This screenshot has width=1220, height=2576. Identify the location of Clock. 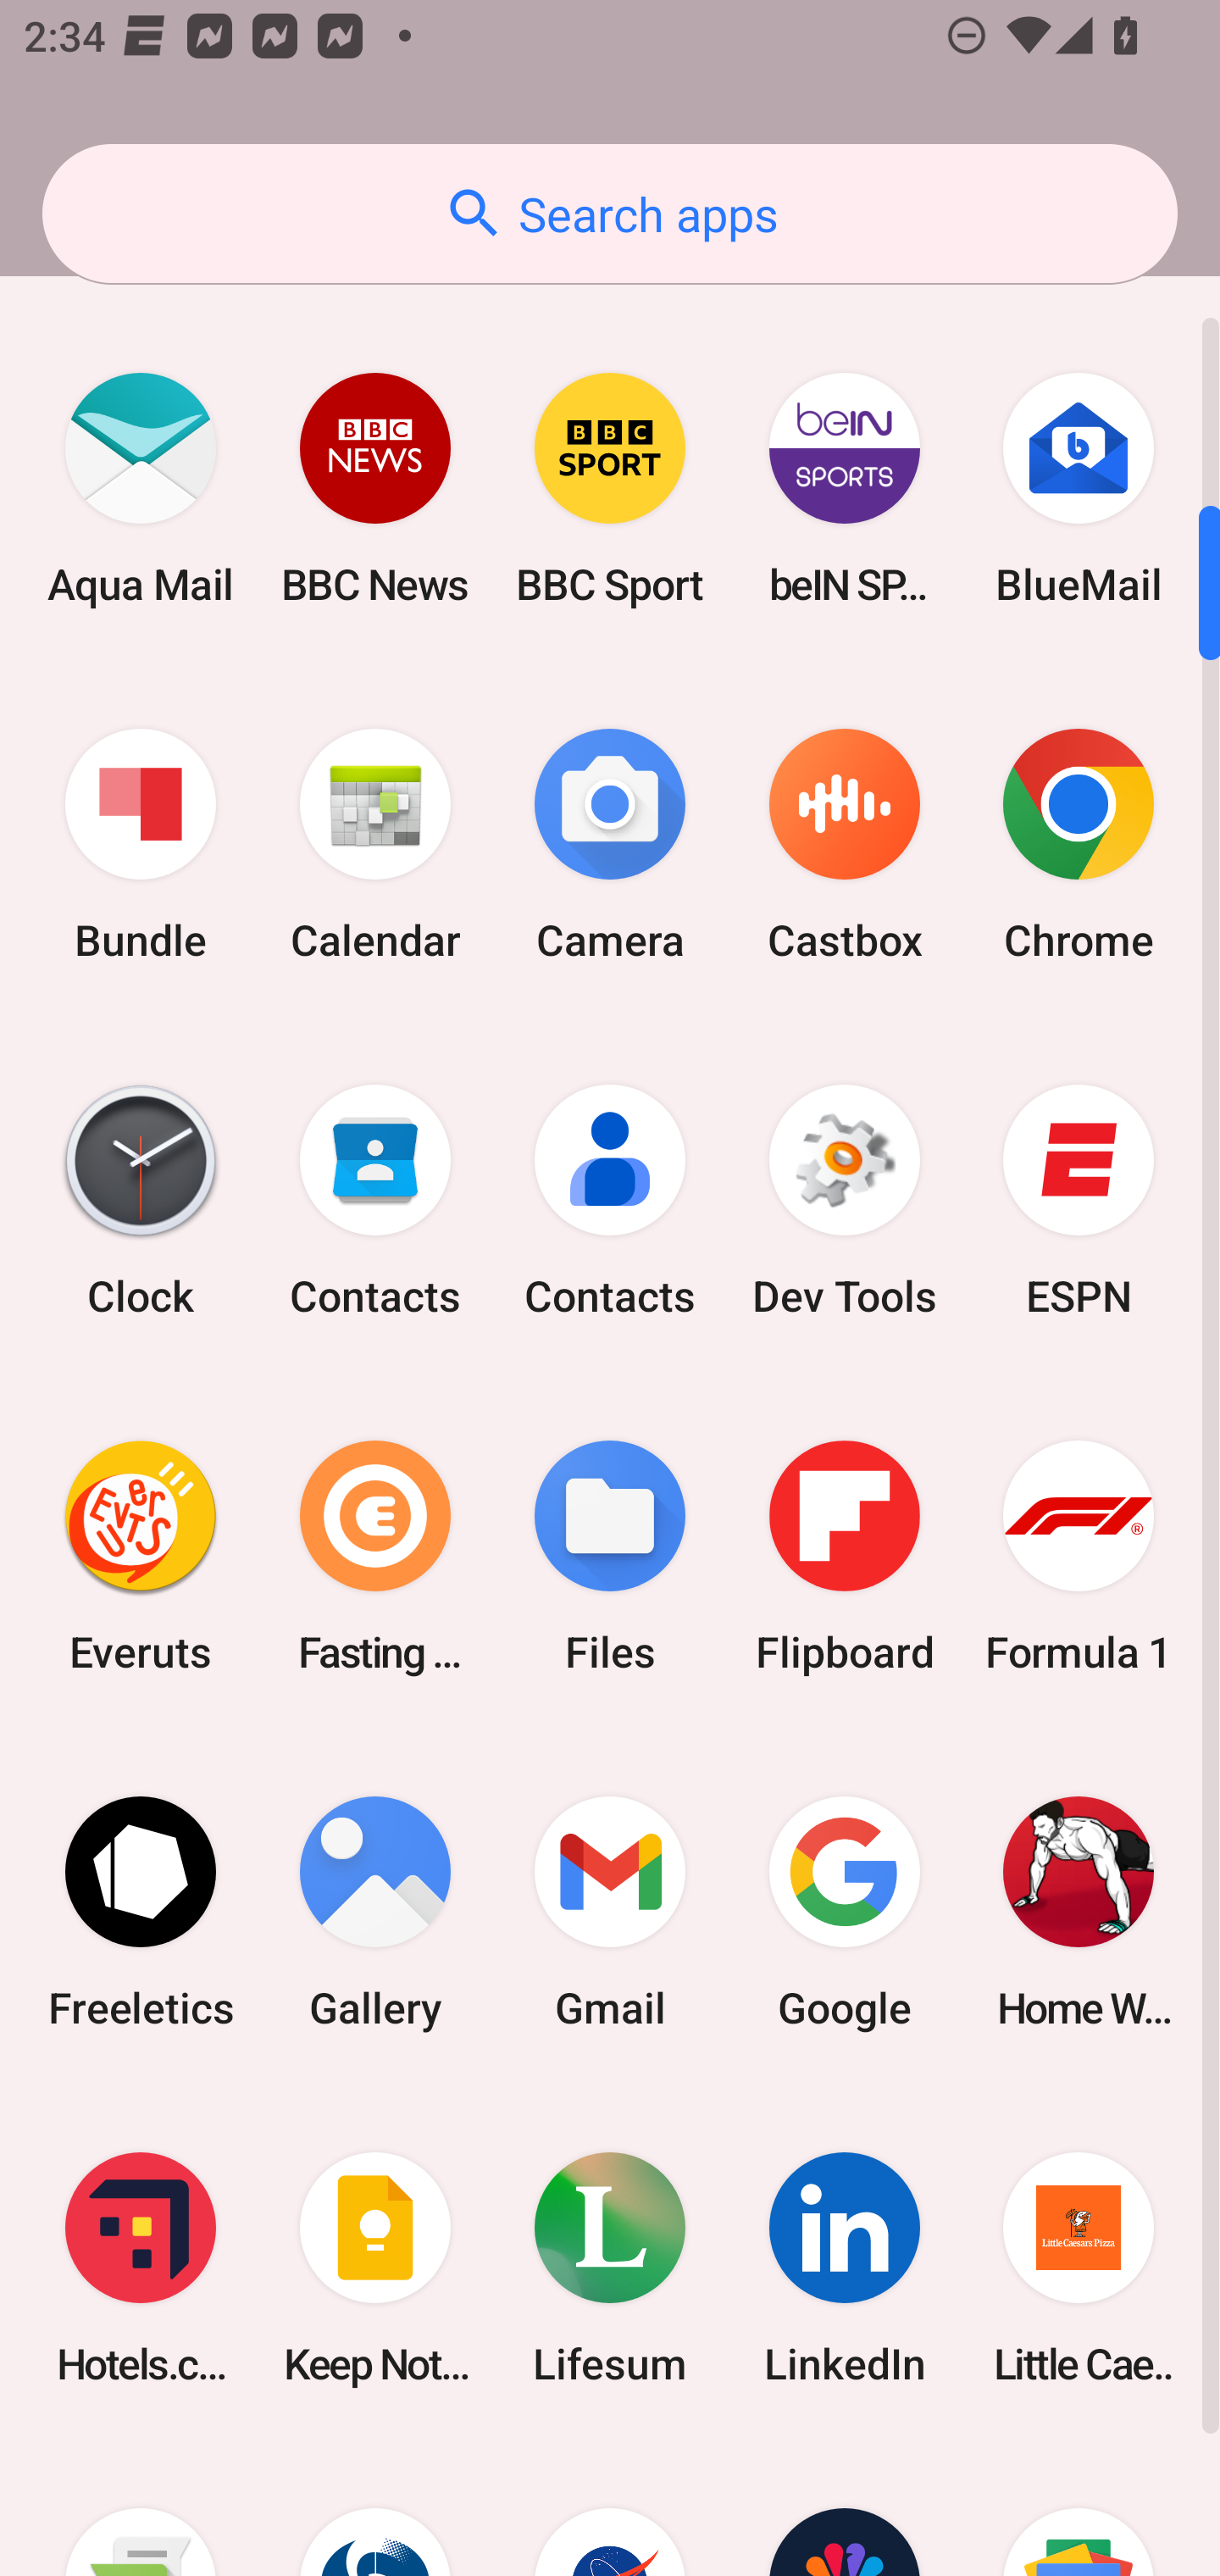
(141, 1200).